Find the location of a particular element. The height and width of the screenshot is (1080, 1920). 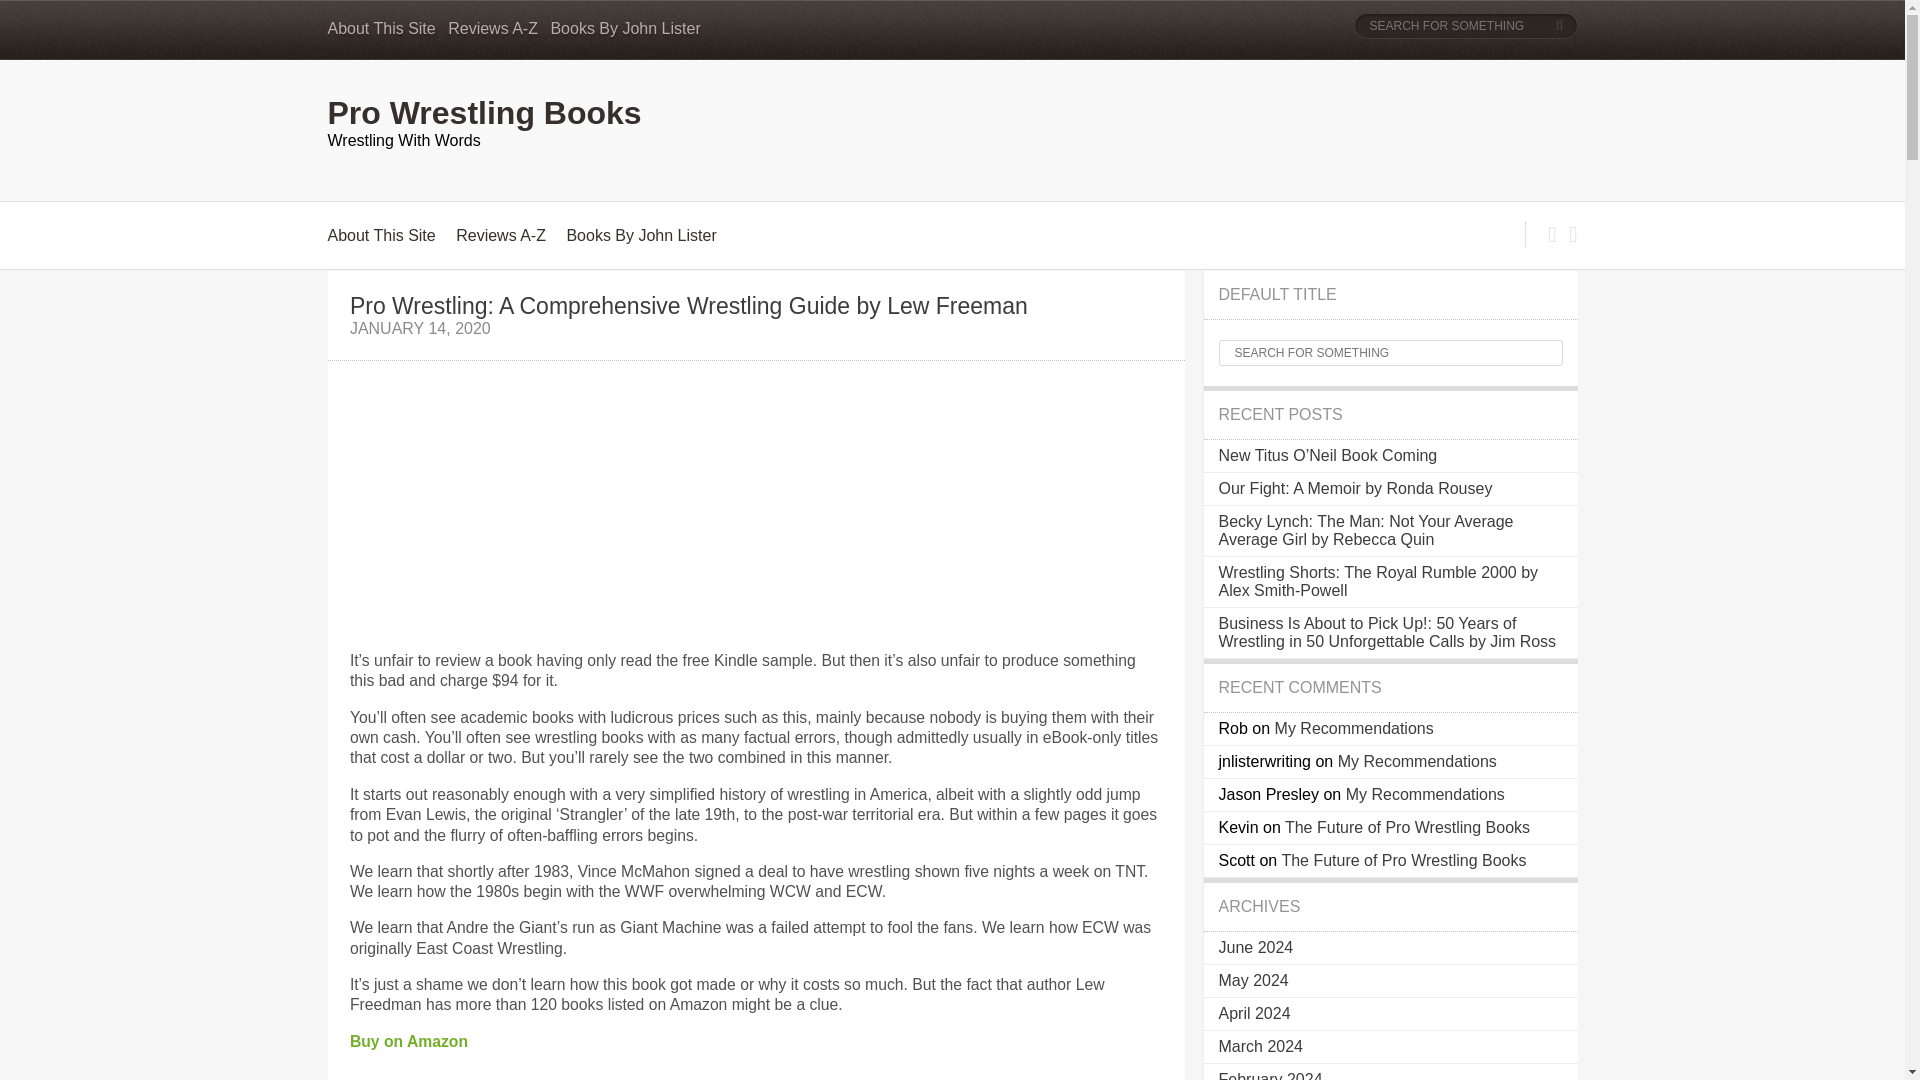

Buy on Amazon is located at coordinates (408, 1040).